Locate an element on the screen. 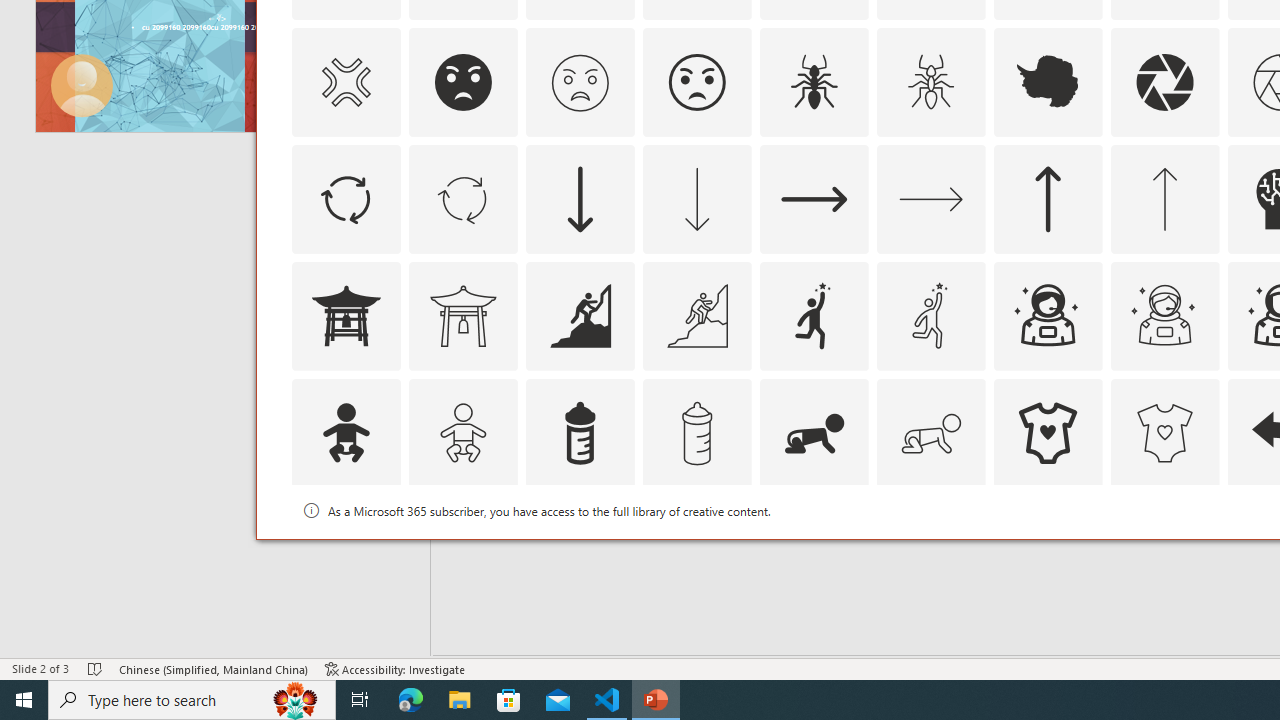 This screenshot has height=720, width=1280. AutomationID: Icons_Badge3 is located at coordinates (696, 550).